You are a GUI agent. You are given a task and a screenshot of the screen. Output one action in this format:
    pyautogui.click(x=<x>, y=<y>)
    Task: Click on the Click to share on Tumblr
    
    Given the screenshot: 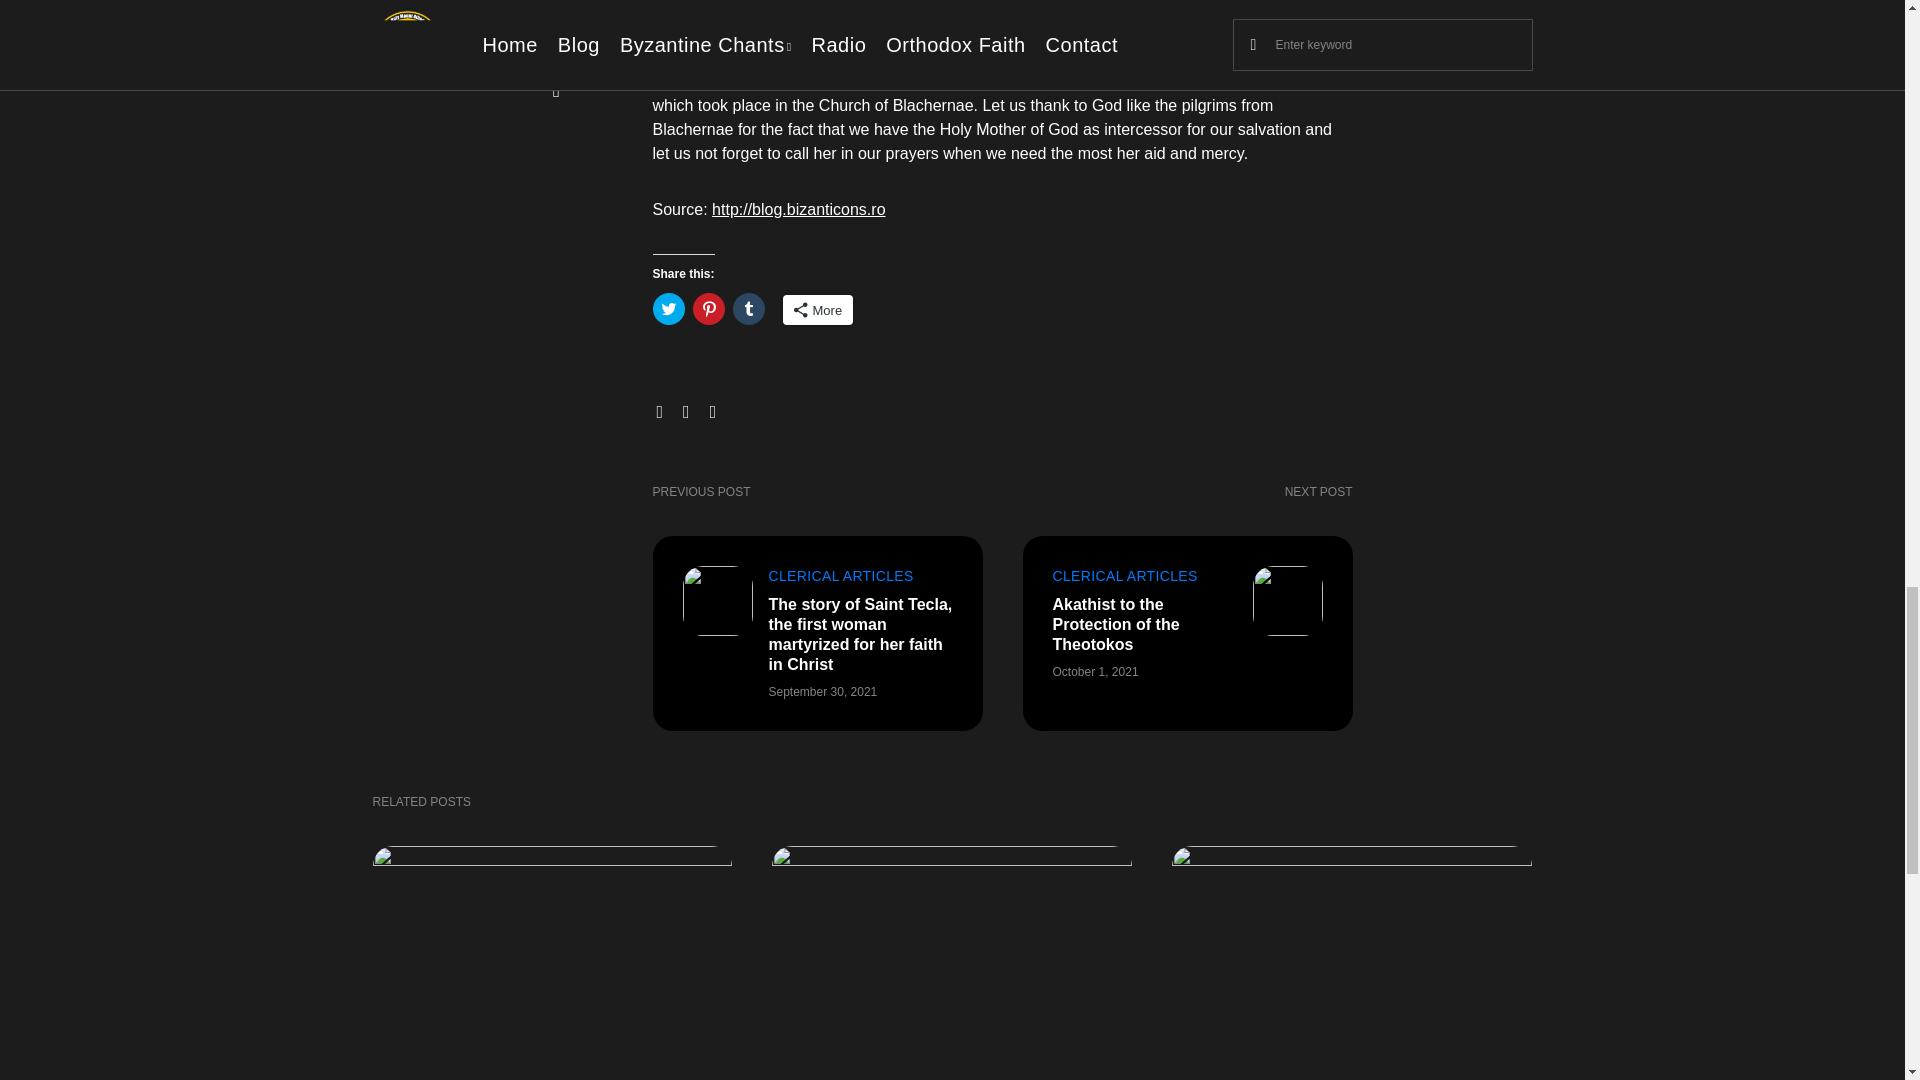 What is the action you would take?
    pyautogui.click(x=748, y=308)
    